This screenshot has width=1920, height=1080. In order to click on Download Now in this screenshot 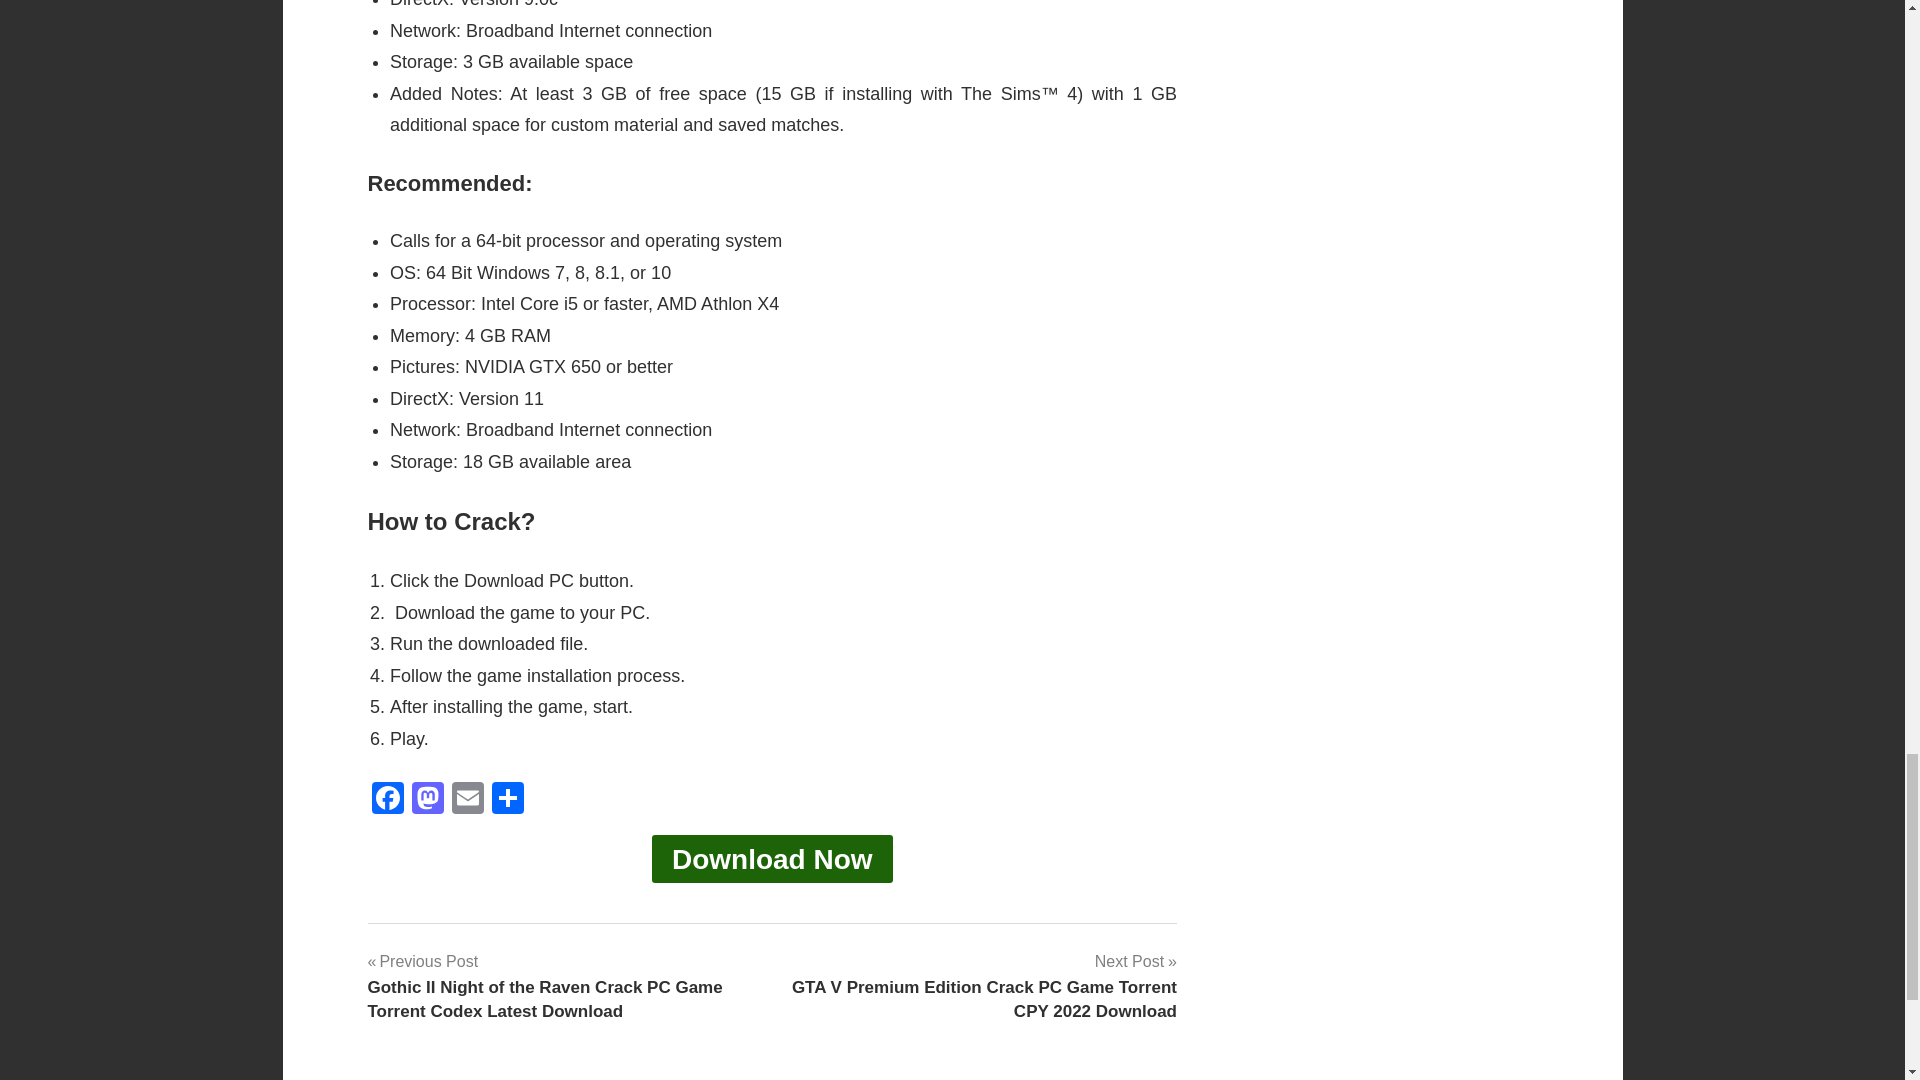, I will do `click(772, 858)`.